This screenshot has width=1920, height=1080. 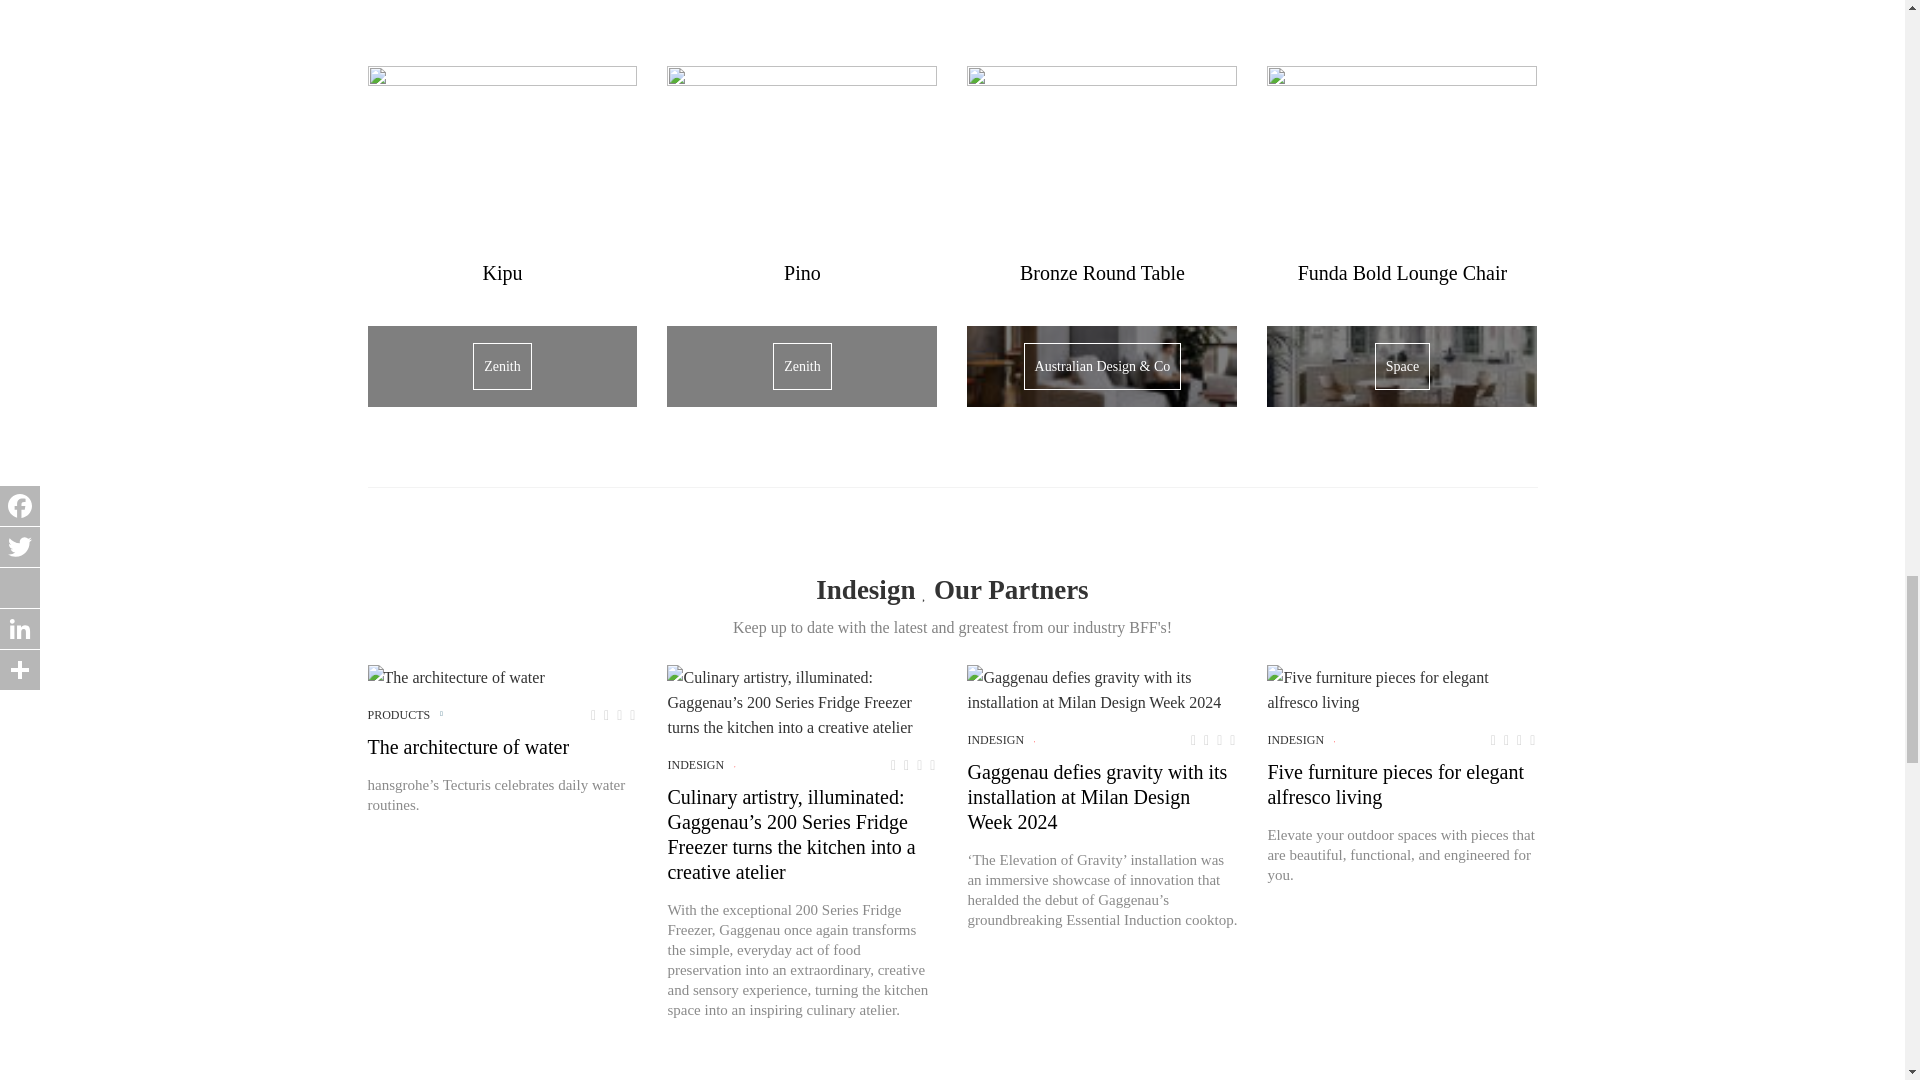 I want to click on Five furniture pieces for elegant alfresco living, so click(x=1402, y=690).